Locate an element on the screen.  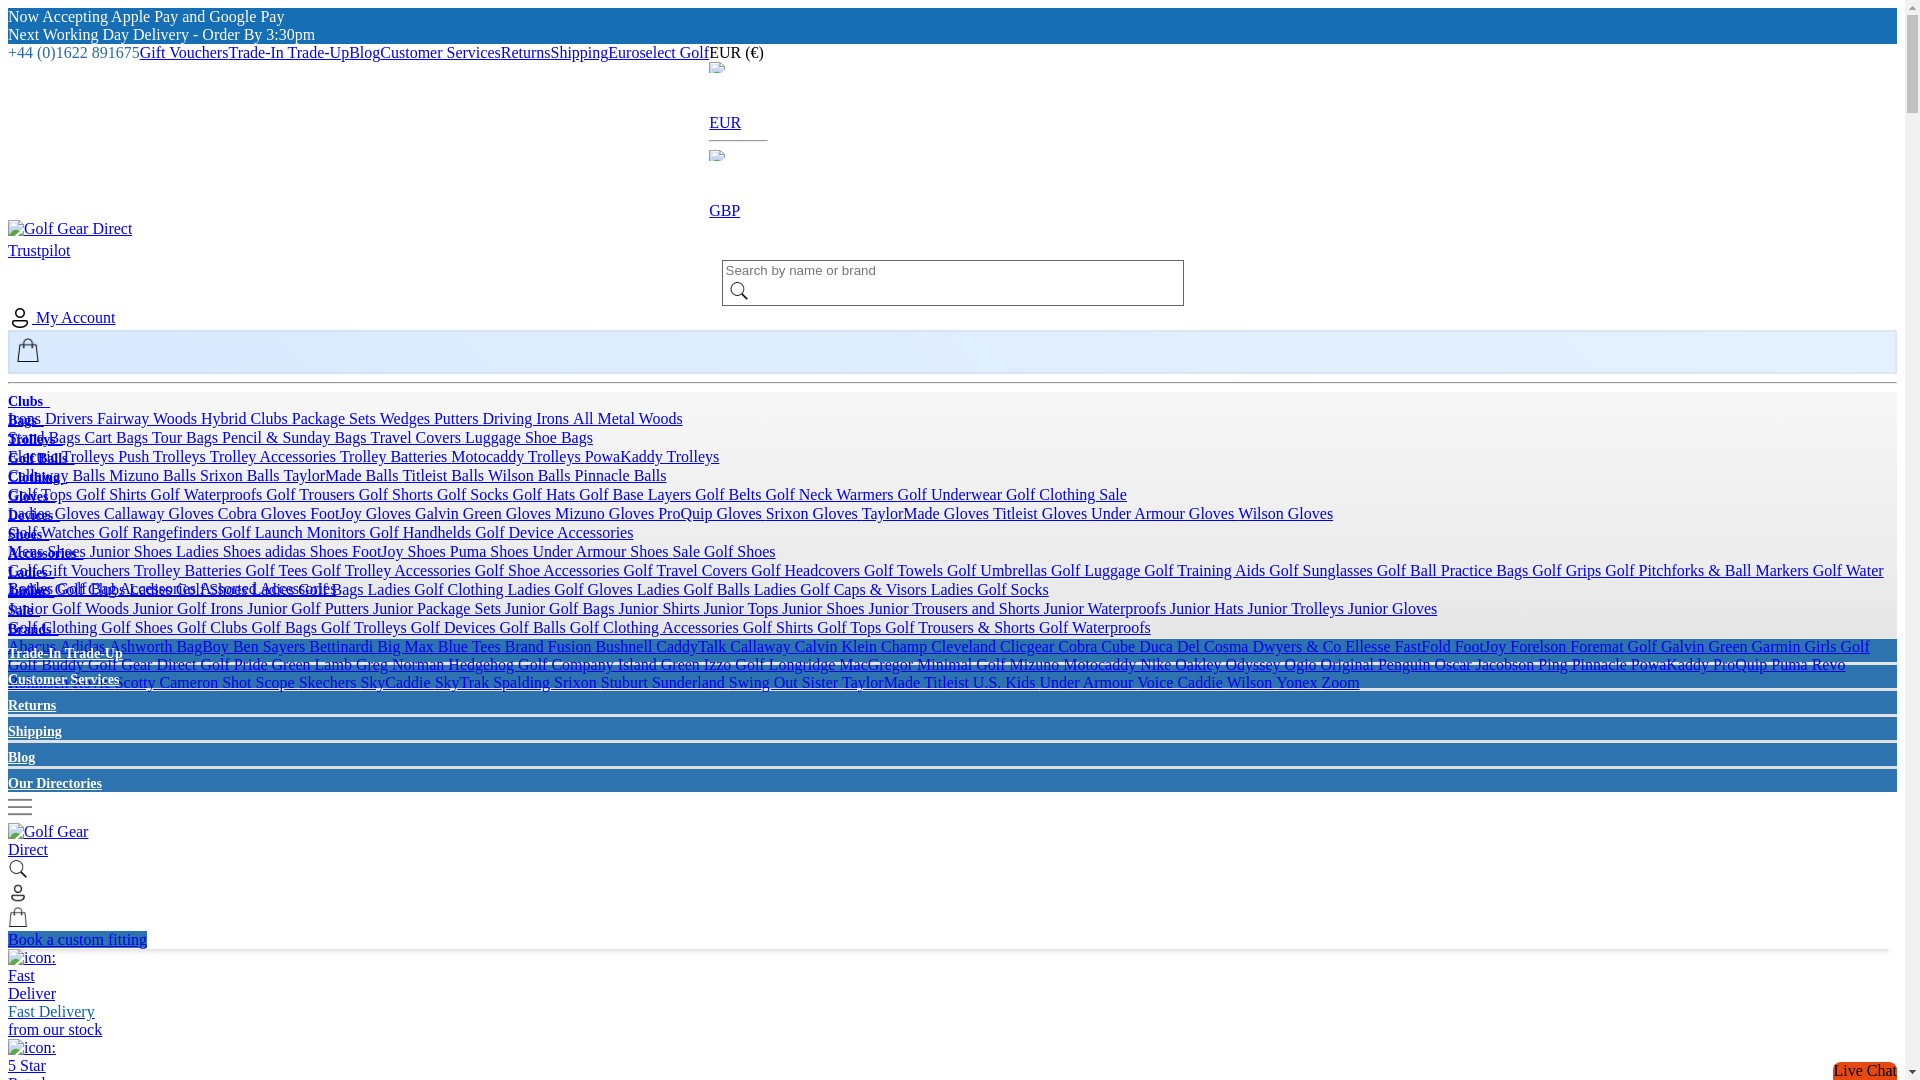
Motocaddy Trolleys is located at coordinates (517, 456).